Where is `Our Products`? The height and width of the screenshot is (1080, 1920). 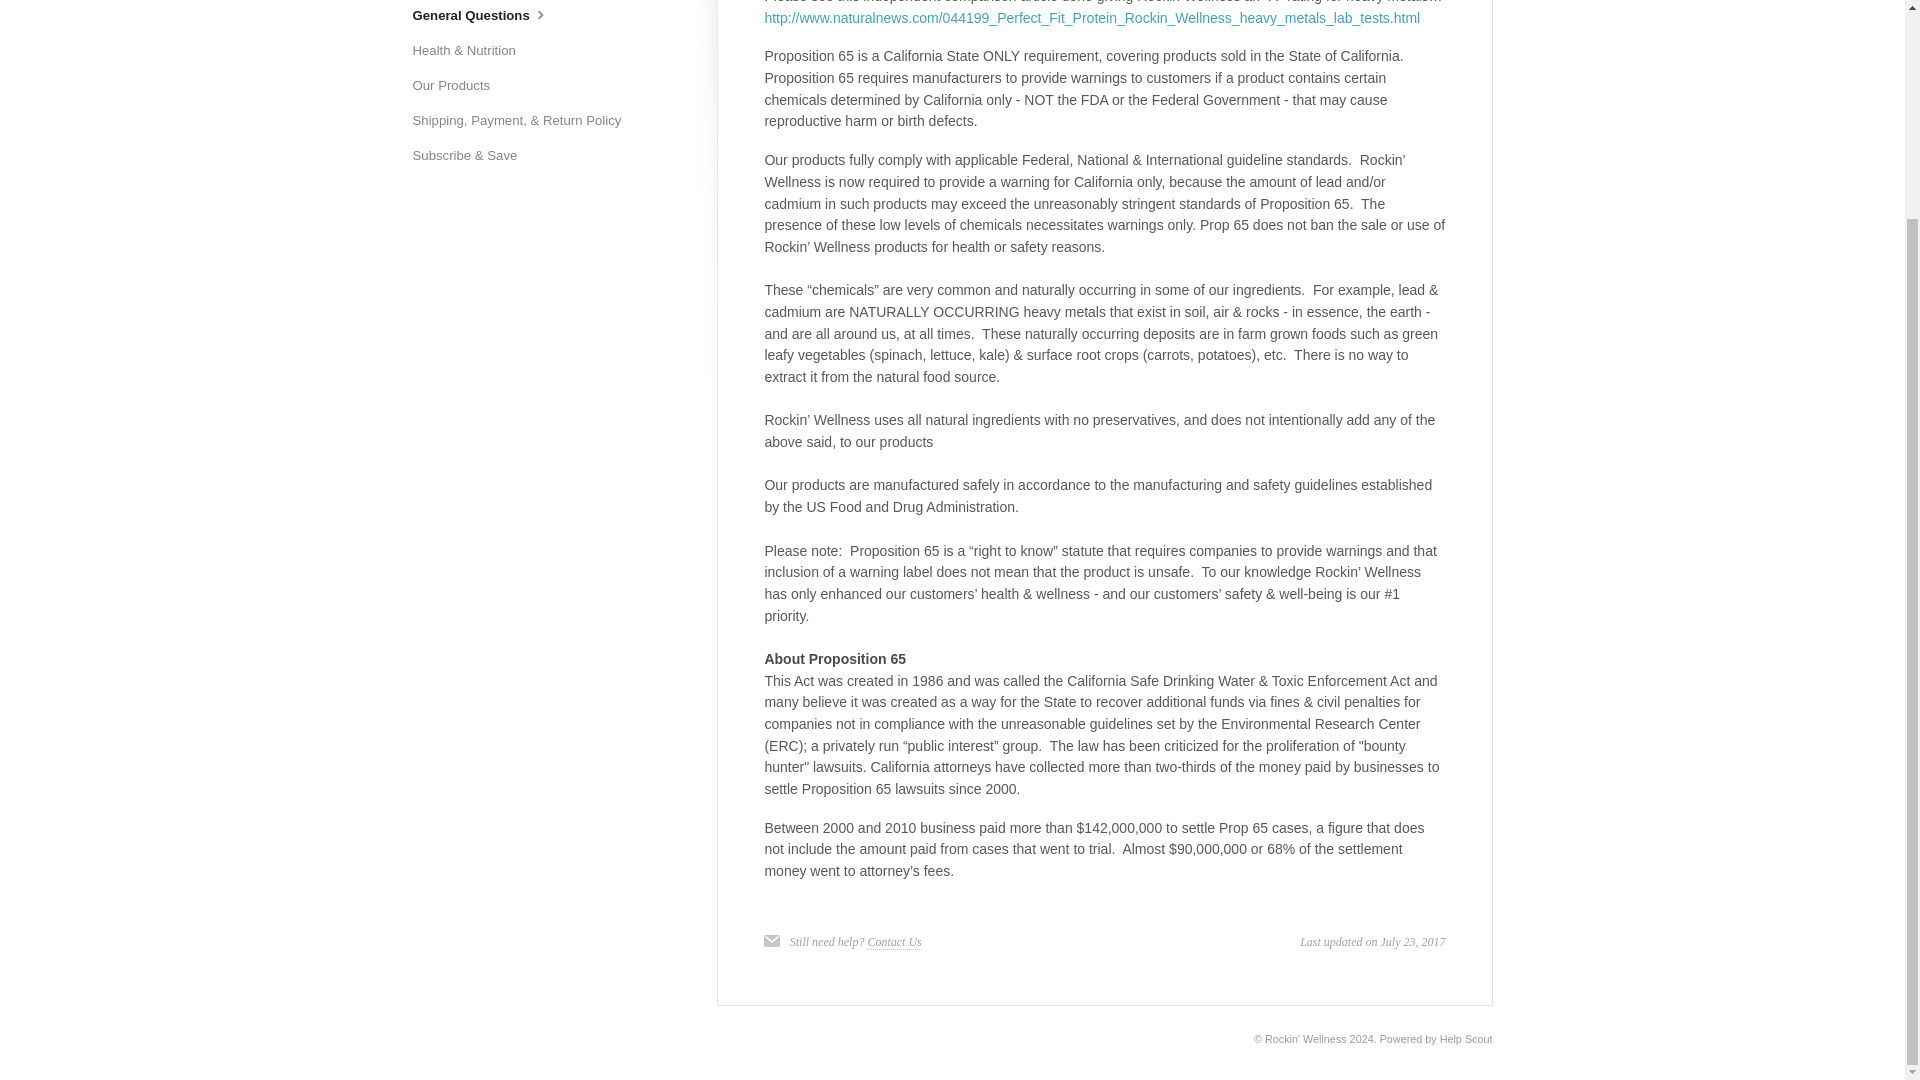 Our Products is located at coordinates (458, 86).